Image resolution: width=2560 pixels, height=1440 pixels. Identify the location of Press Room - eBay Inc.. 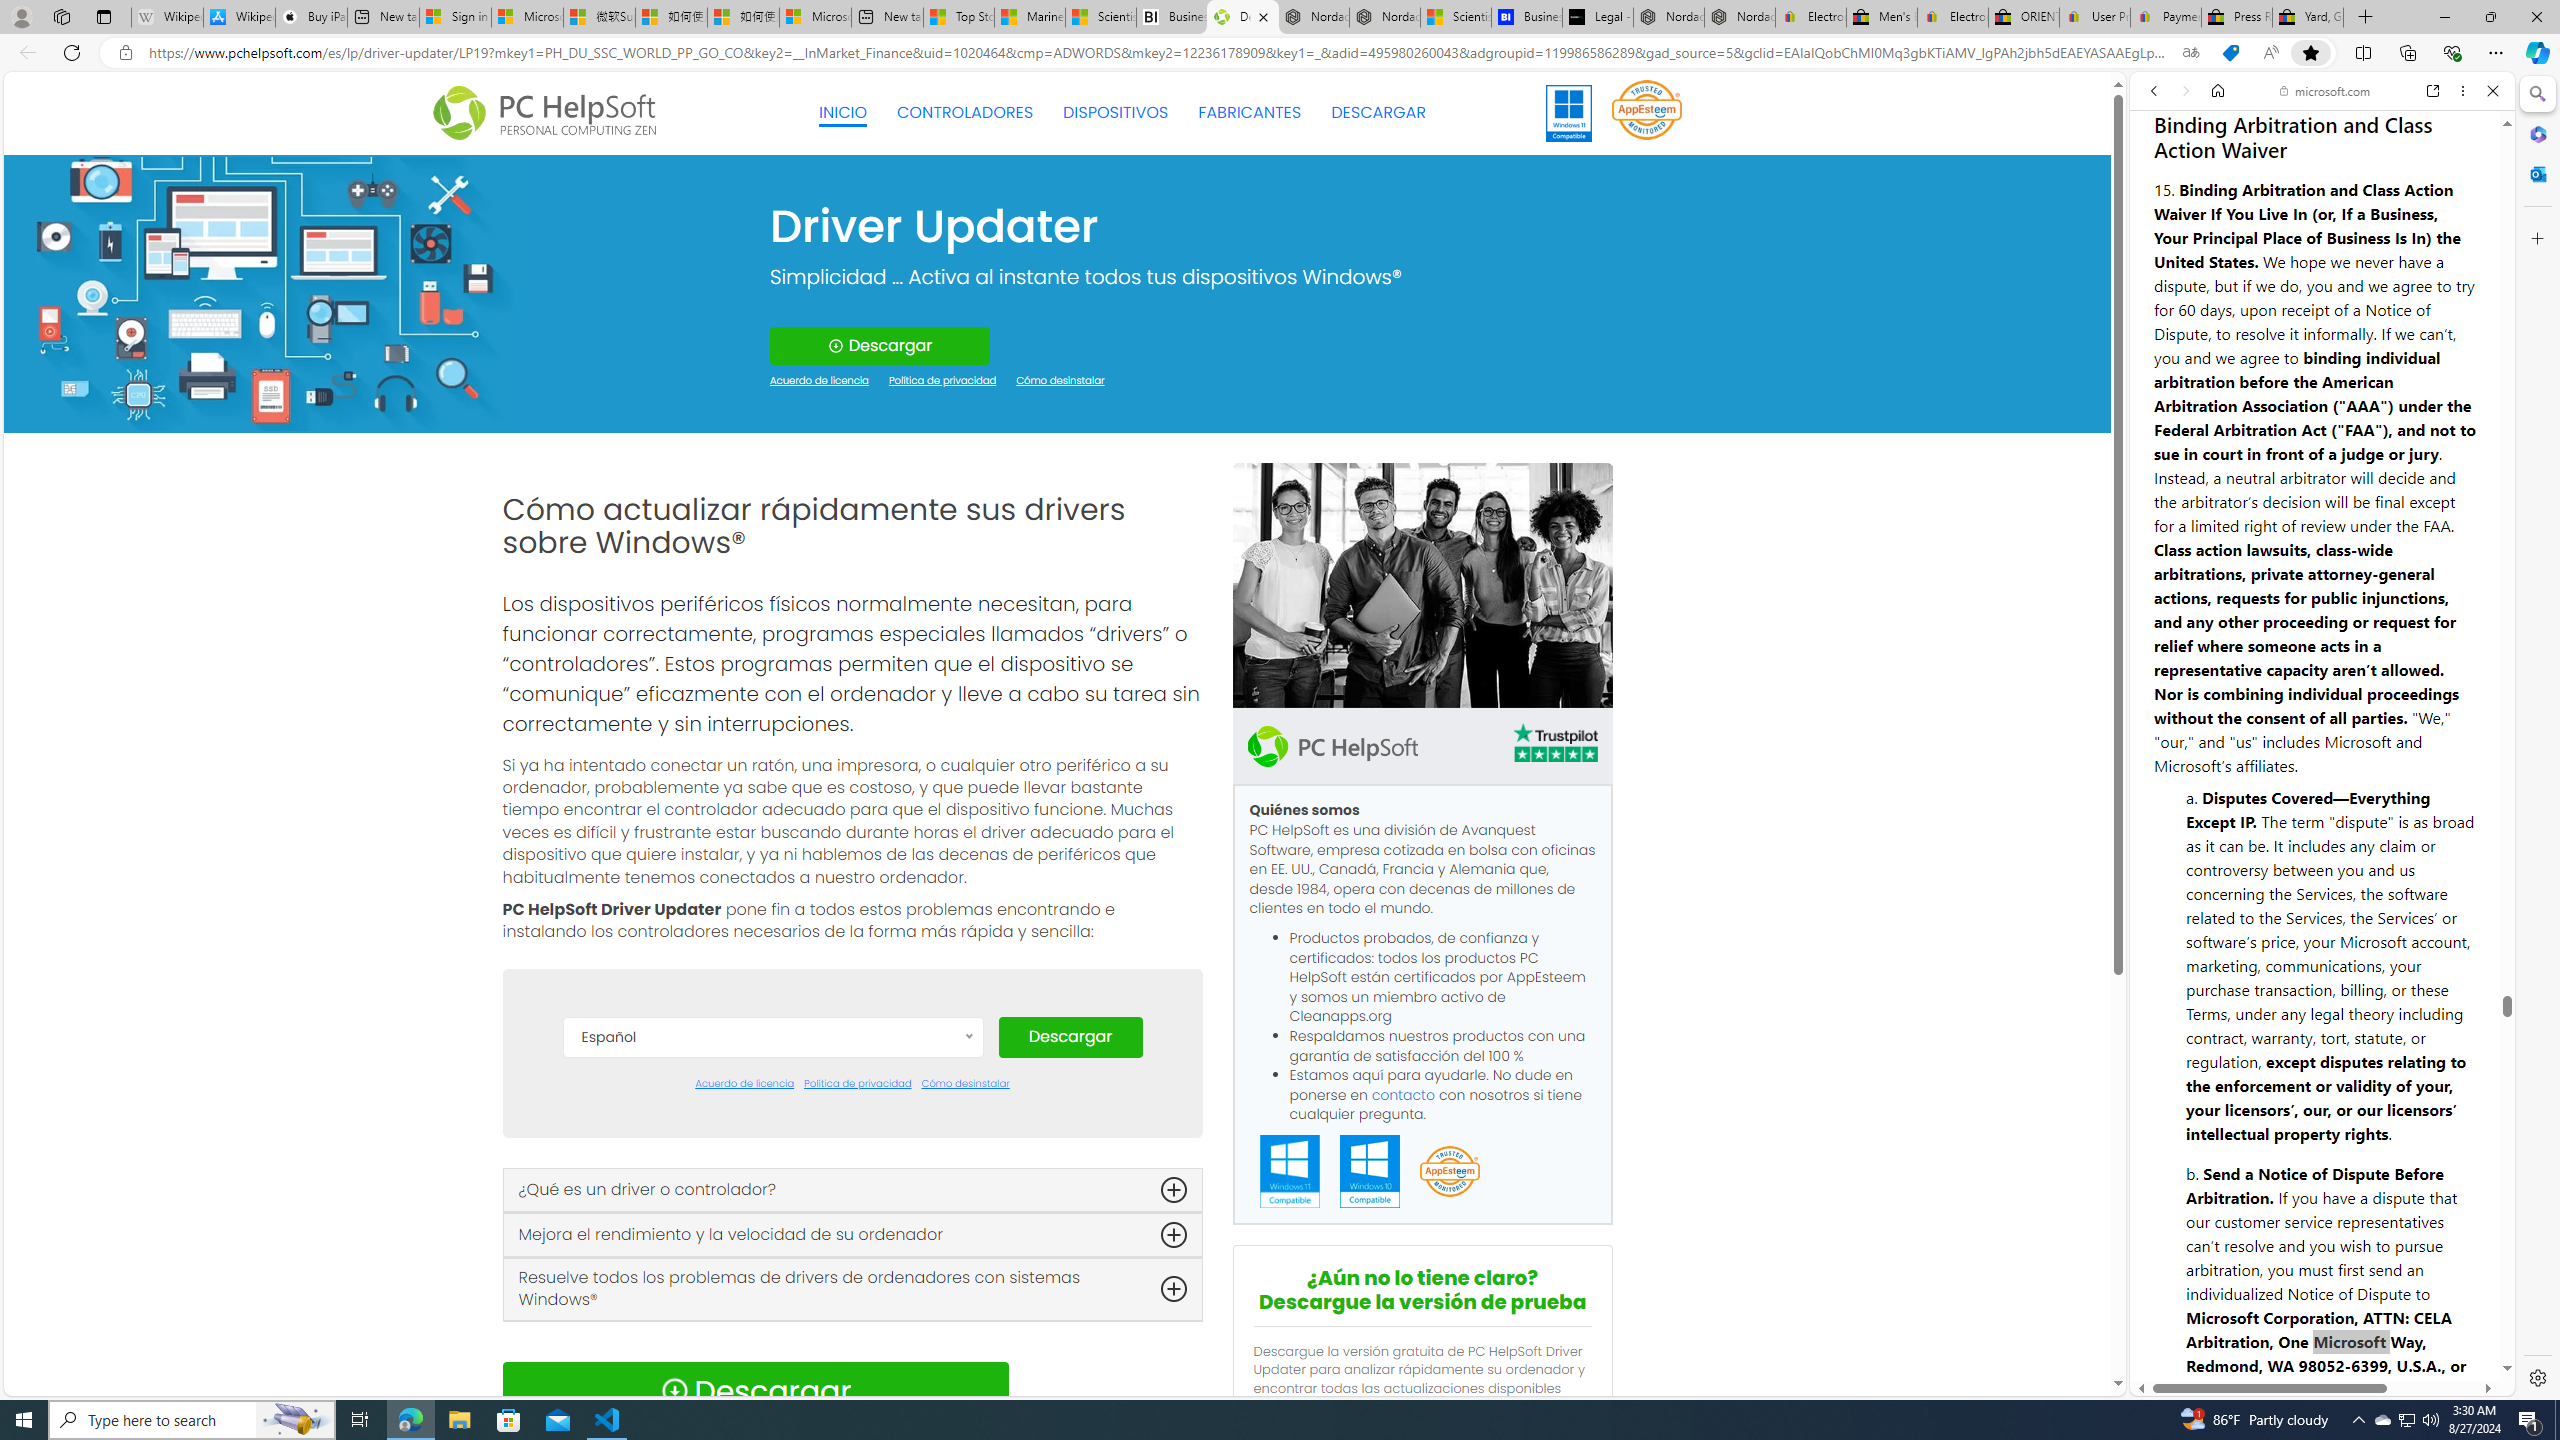
(2236, 17).